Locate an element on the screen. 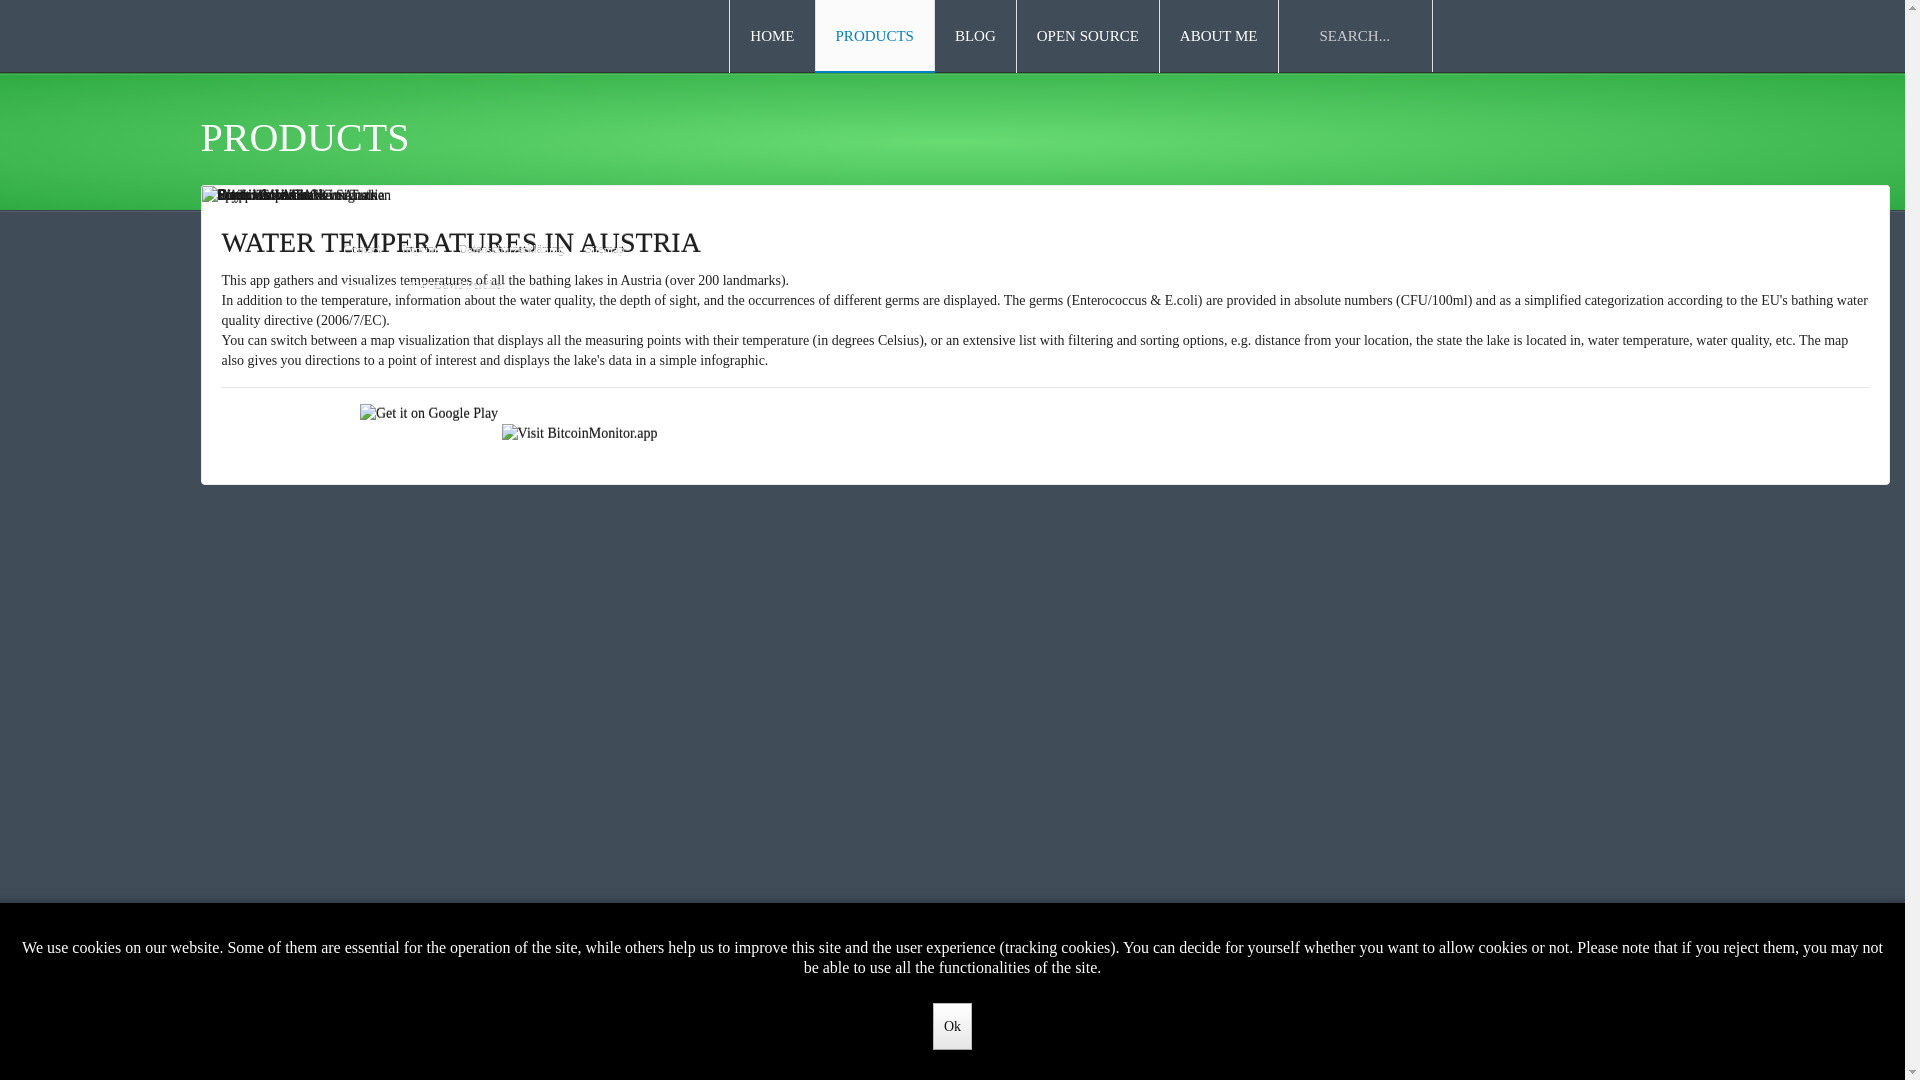  PUBLIC TOILETS IN VIENNA is located at coordinates (406, 242).